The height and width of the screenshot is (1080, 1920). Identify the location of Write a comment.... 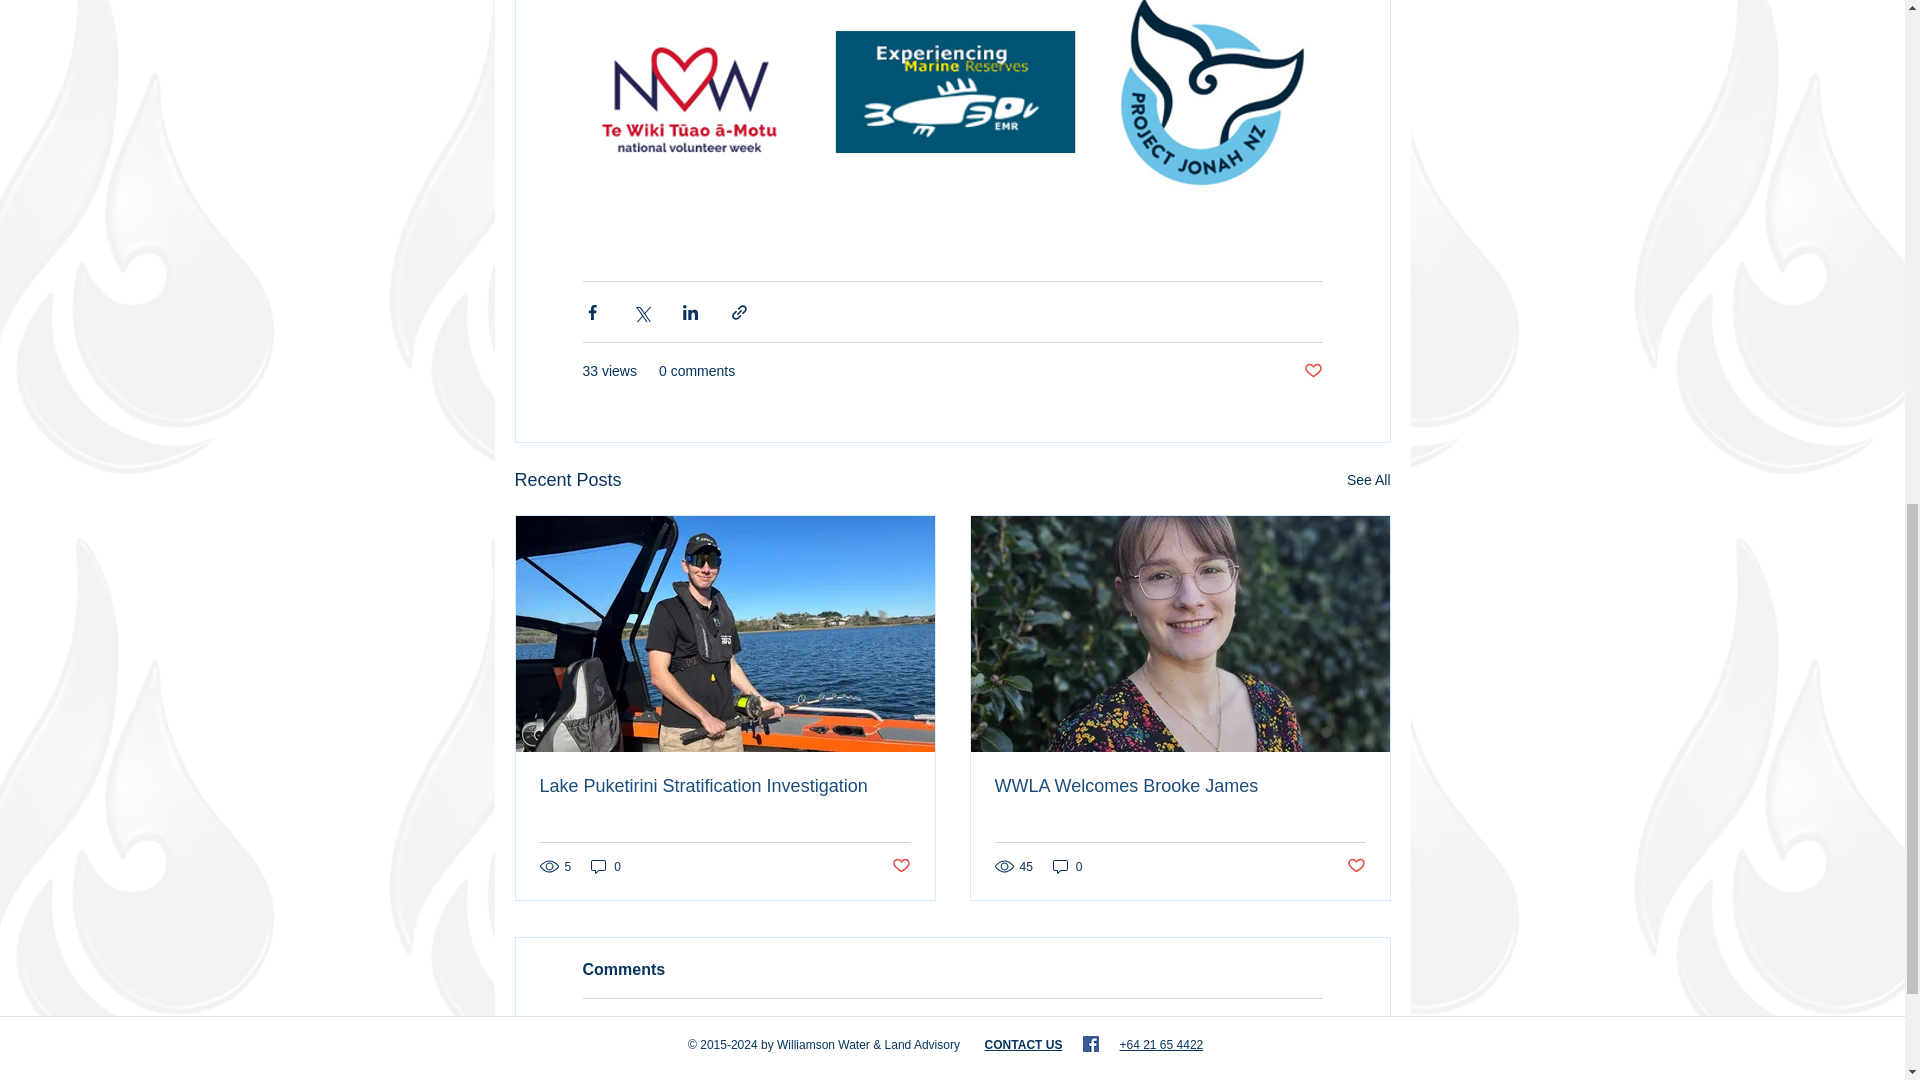
(952, 1058).